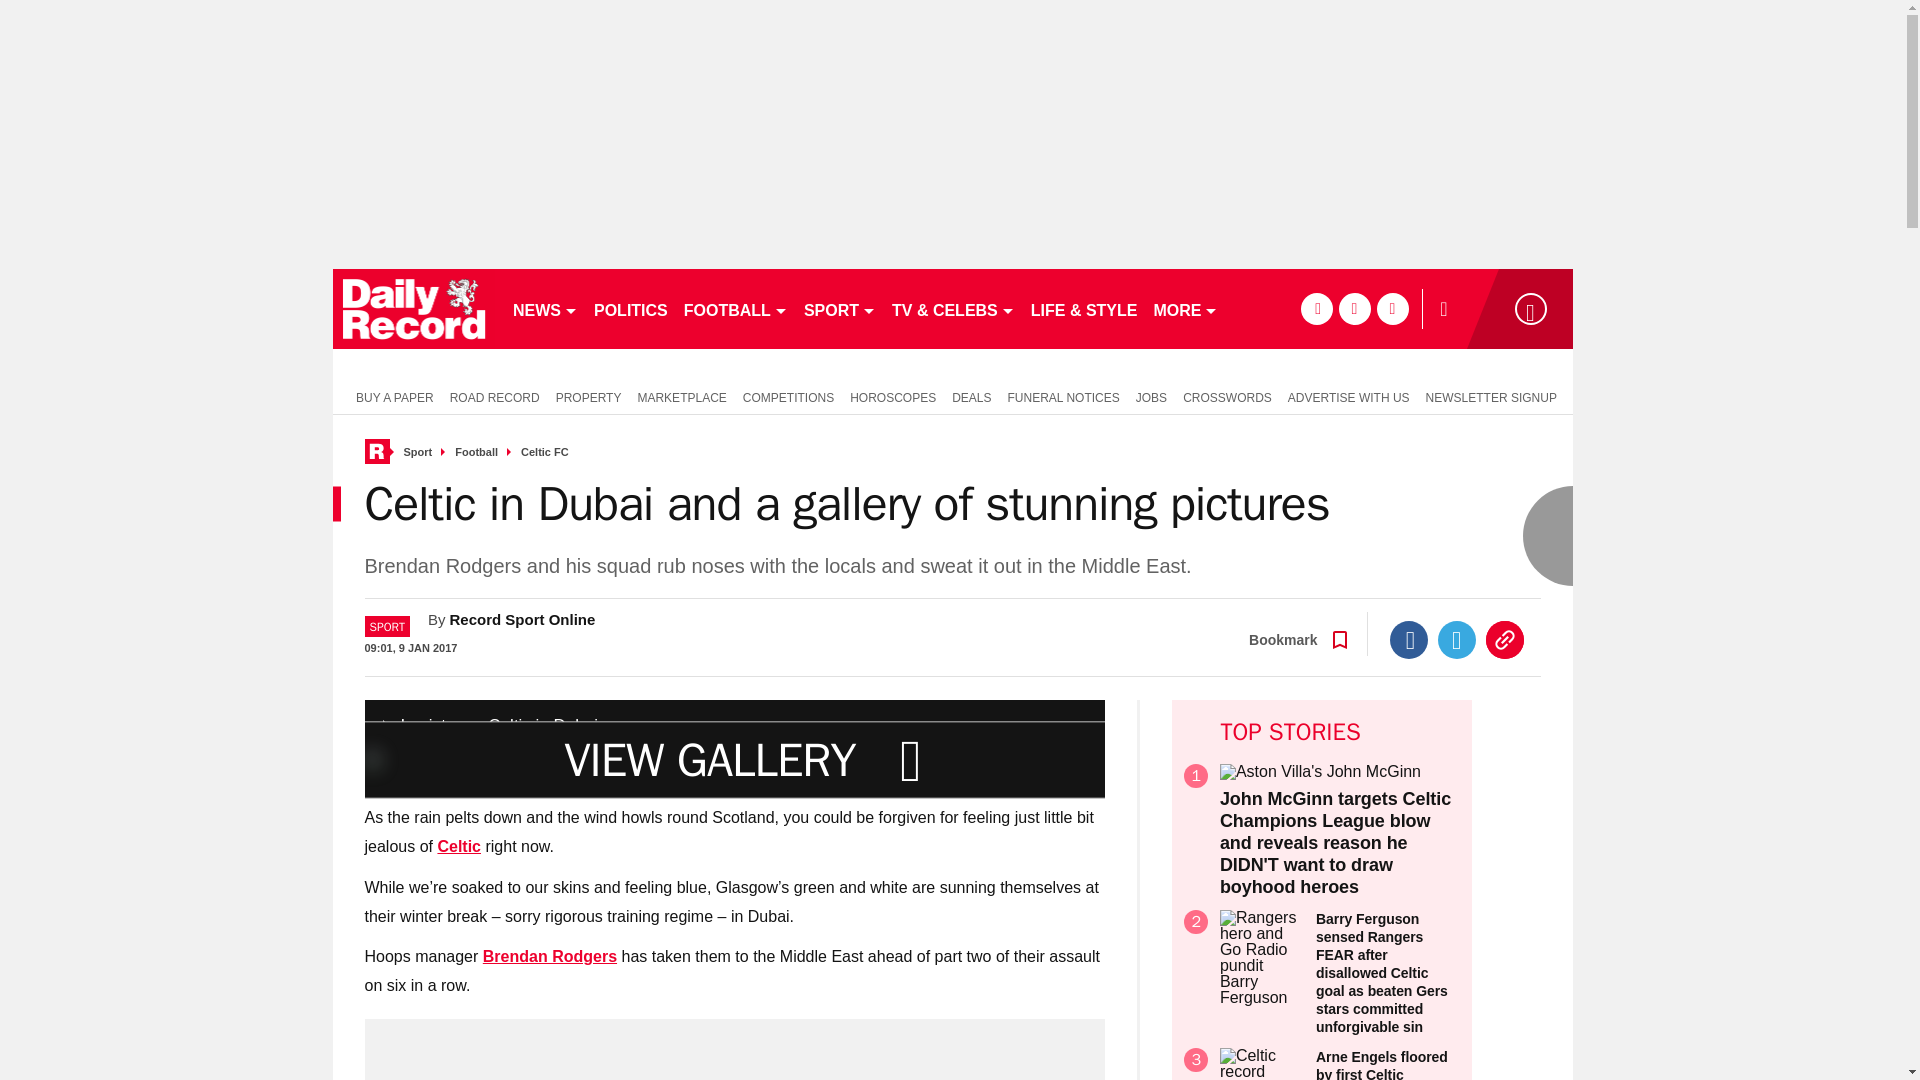 This screenshot has width=1920, height=1080. What do you see at coordinates (1457, 640) in the screenshot?
I see `Twitter` at bounding box center [1457, 640].